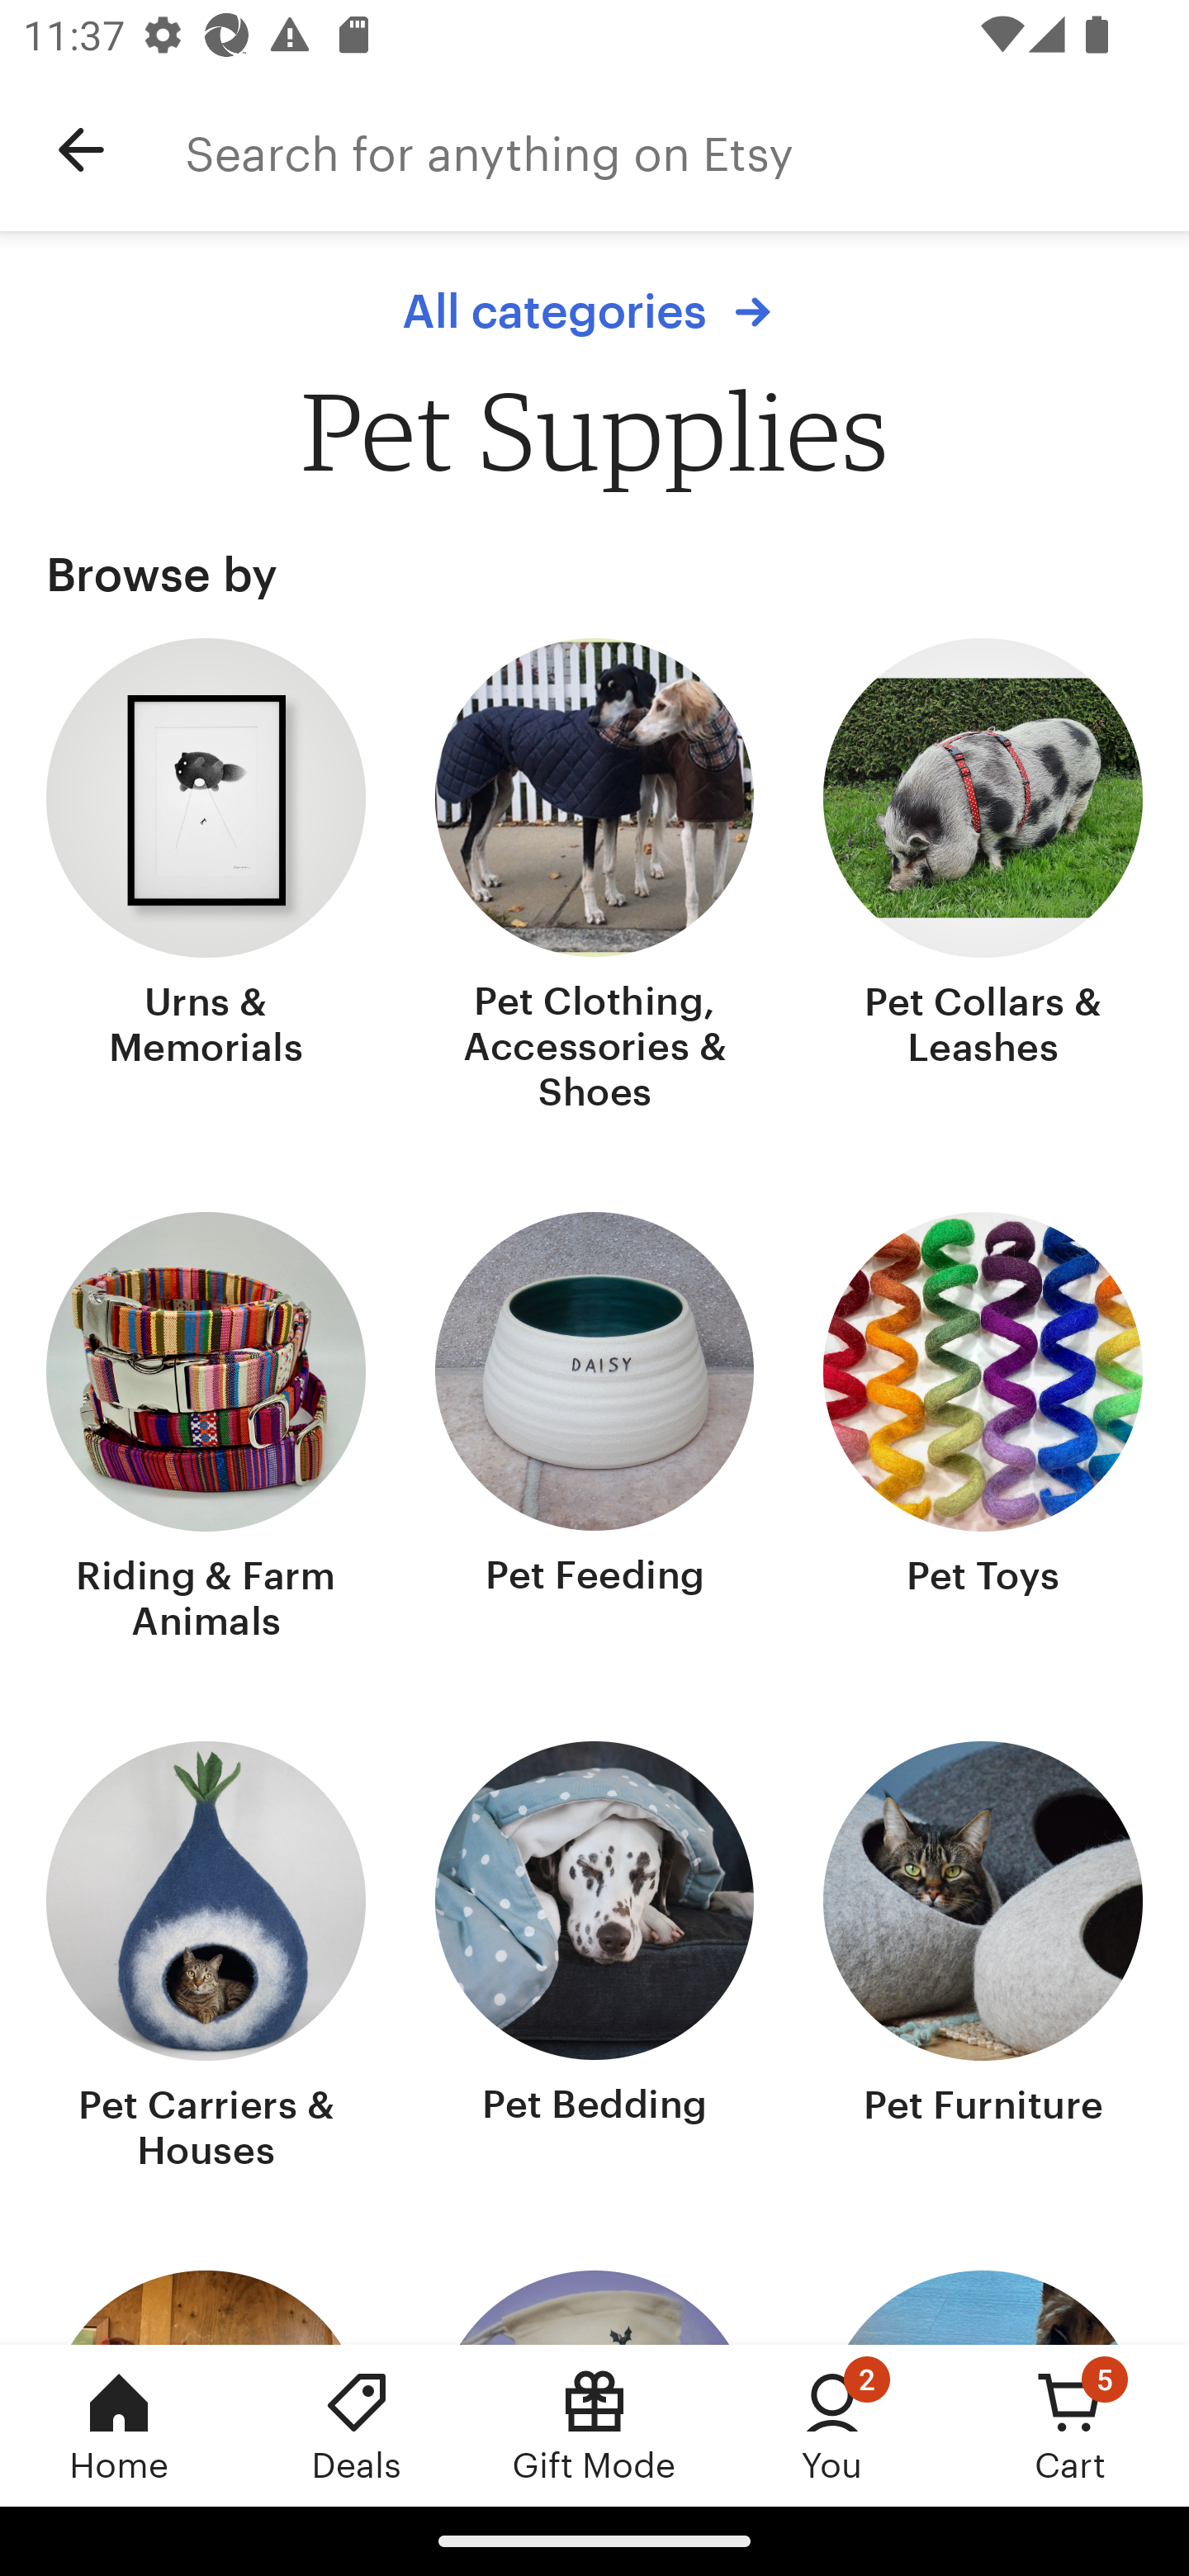  I want to click on Pet Feeding, so click(594, 1430).